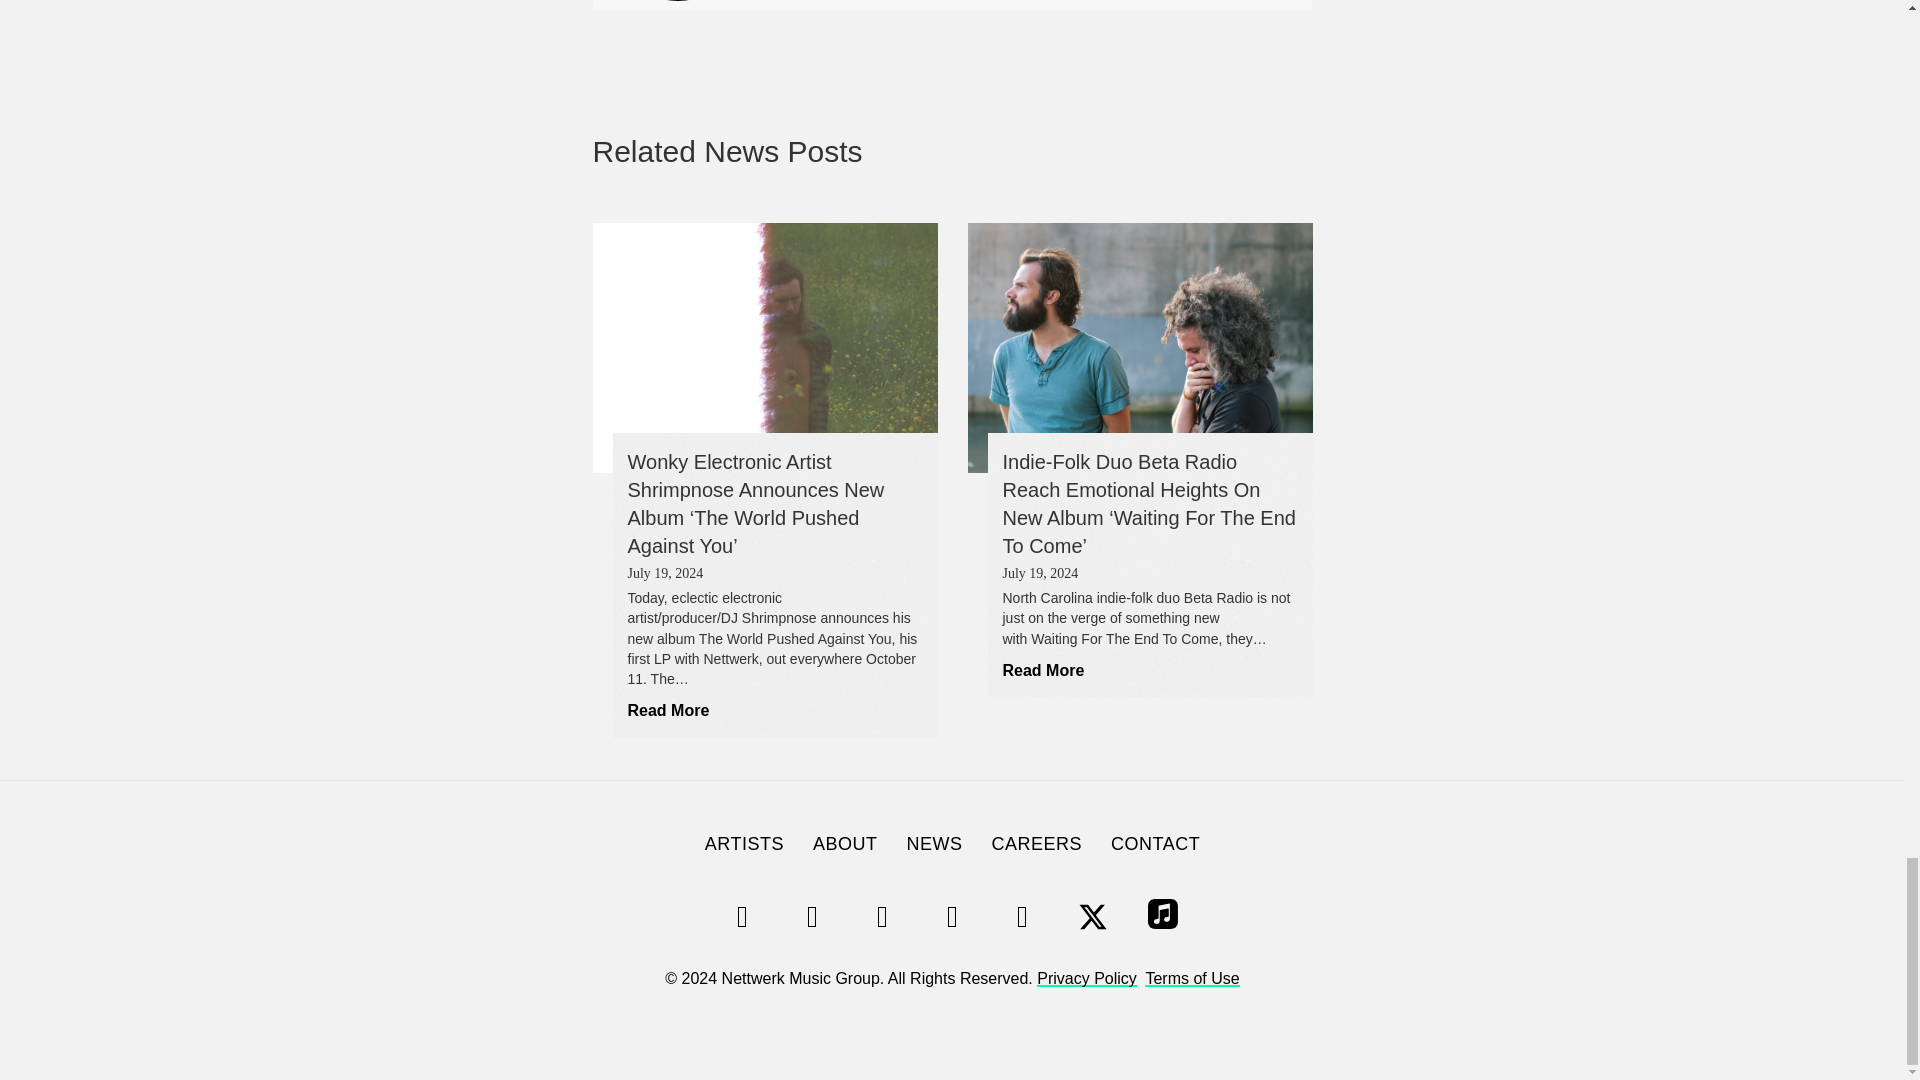 Image resolution: width=1920 pixels, height=1080 pixels. Describe the element at coordinates (1086, 978) in the screenshot. I see `Privacy Policy` at that location.